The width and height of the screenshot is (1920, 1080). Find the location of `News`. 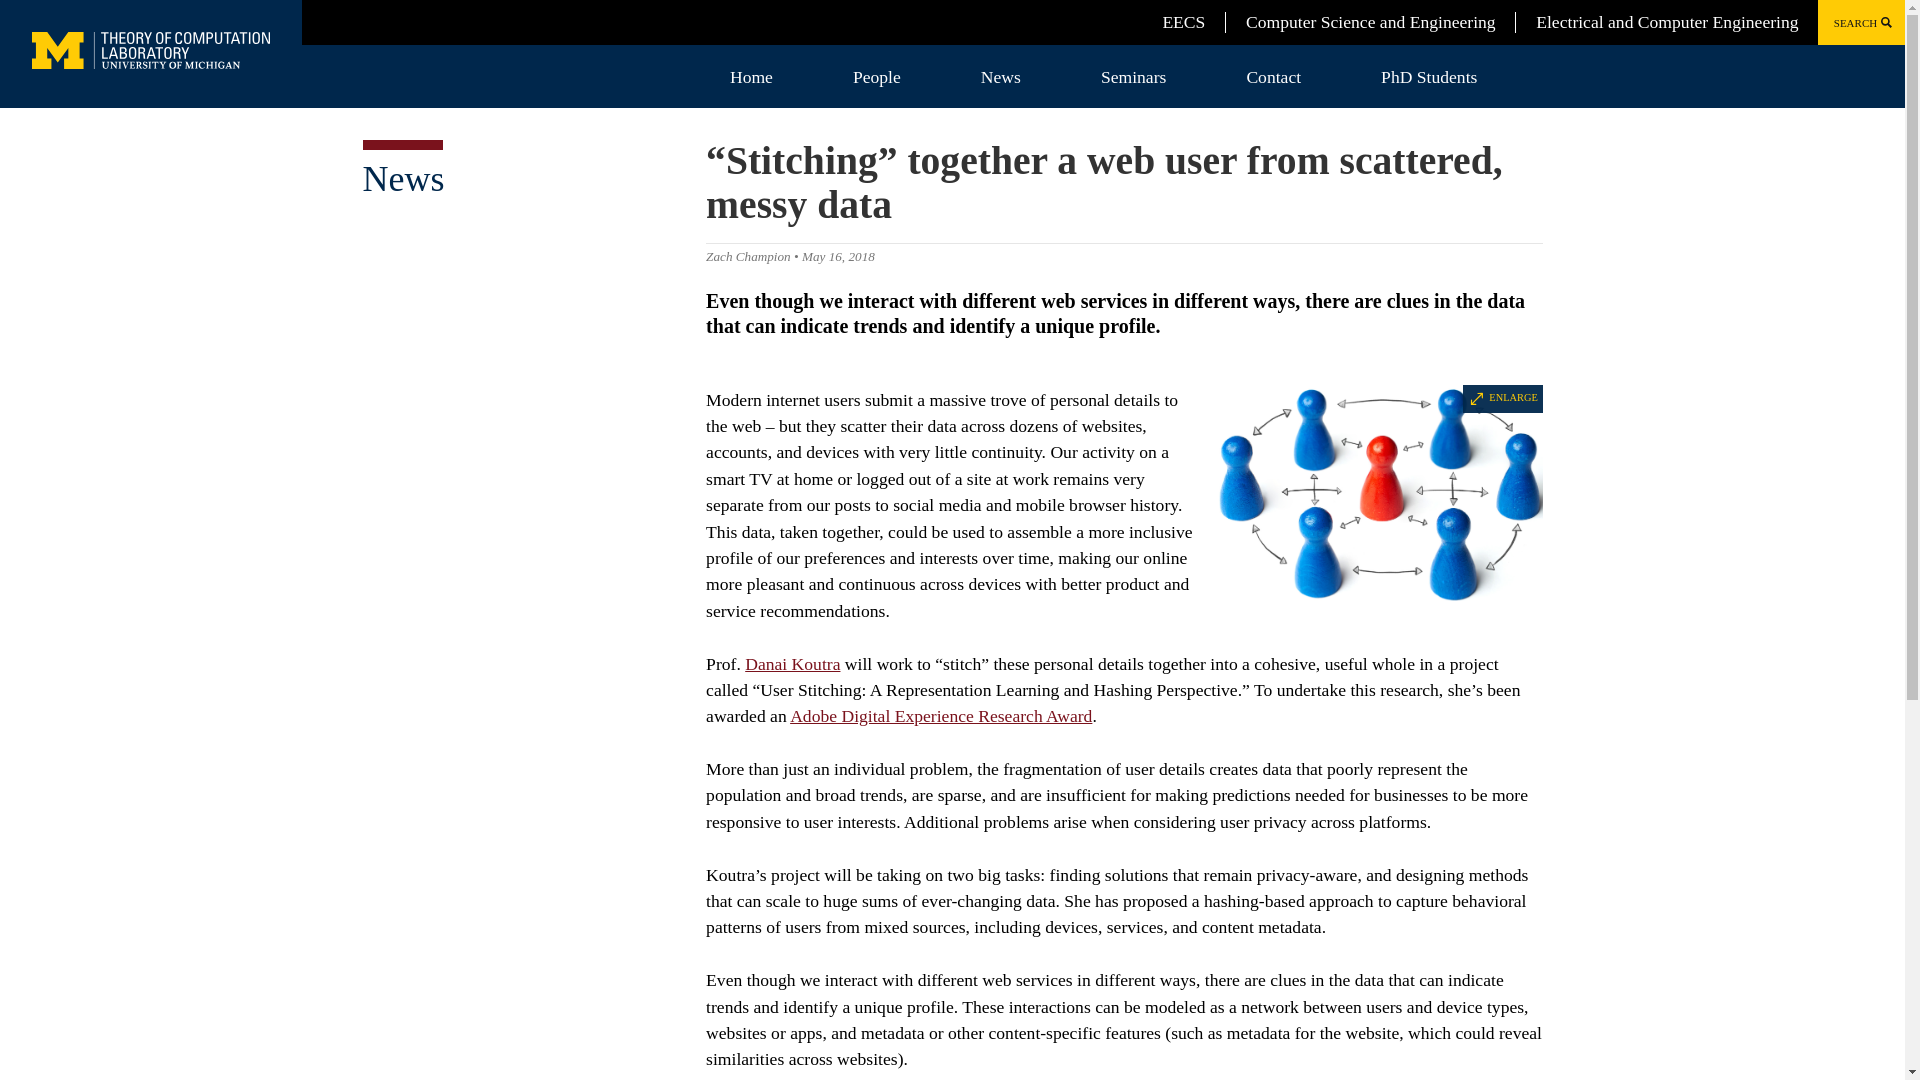

News is located at coordinates (1000, 76).